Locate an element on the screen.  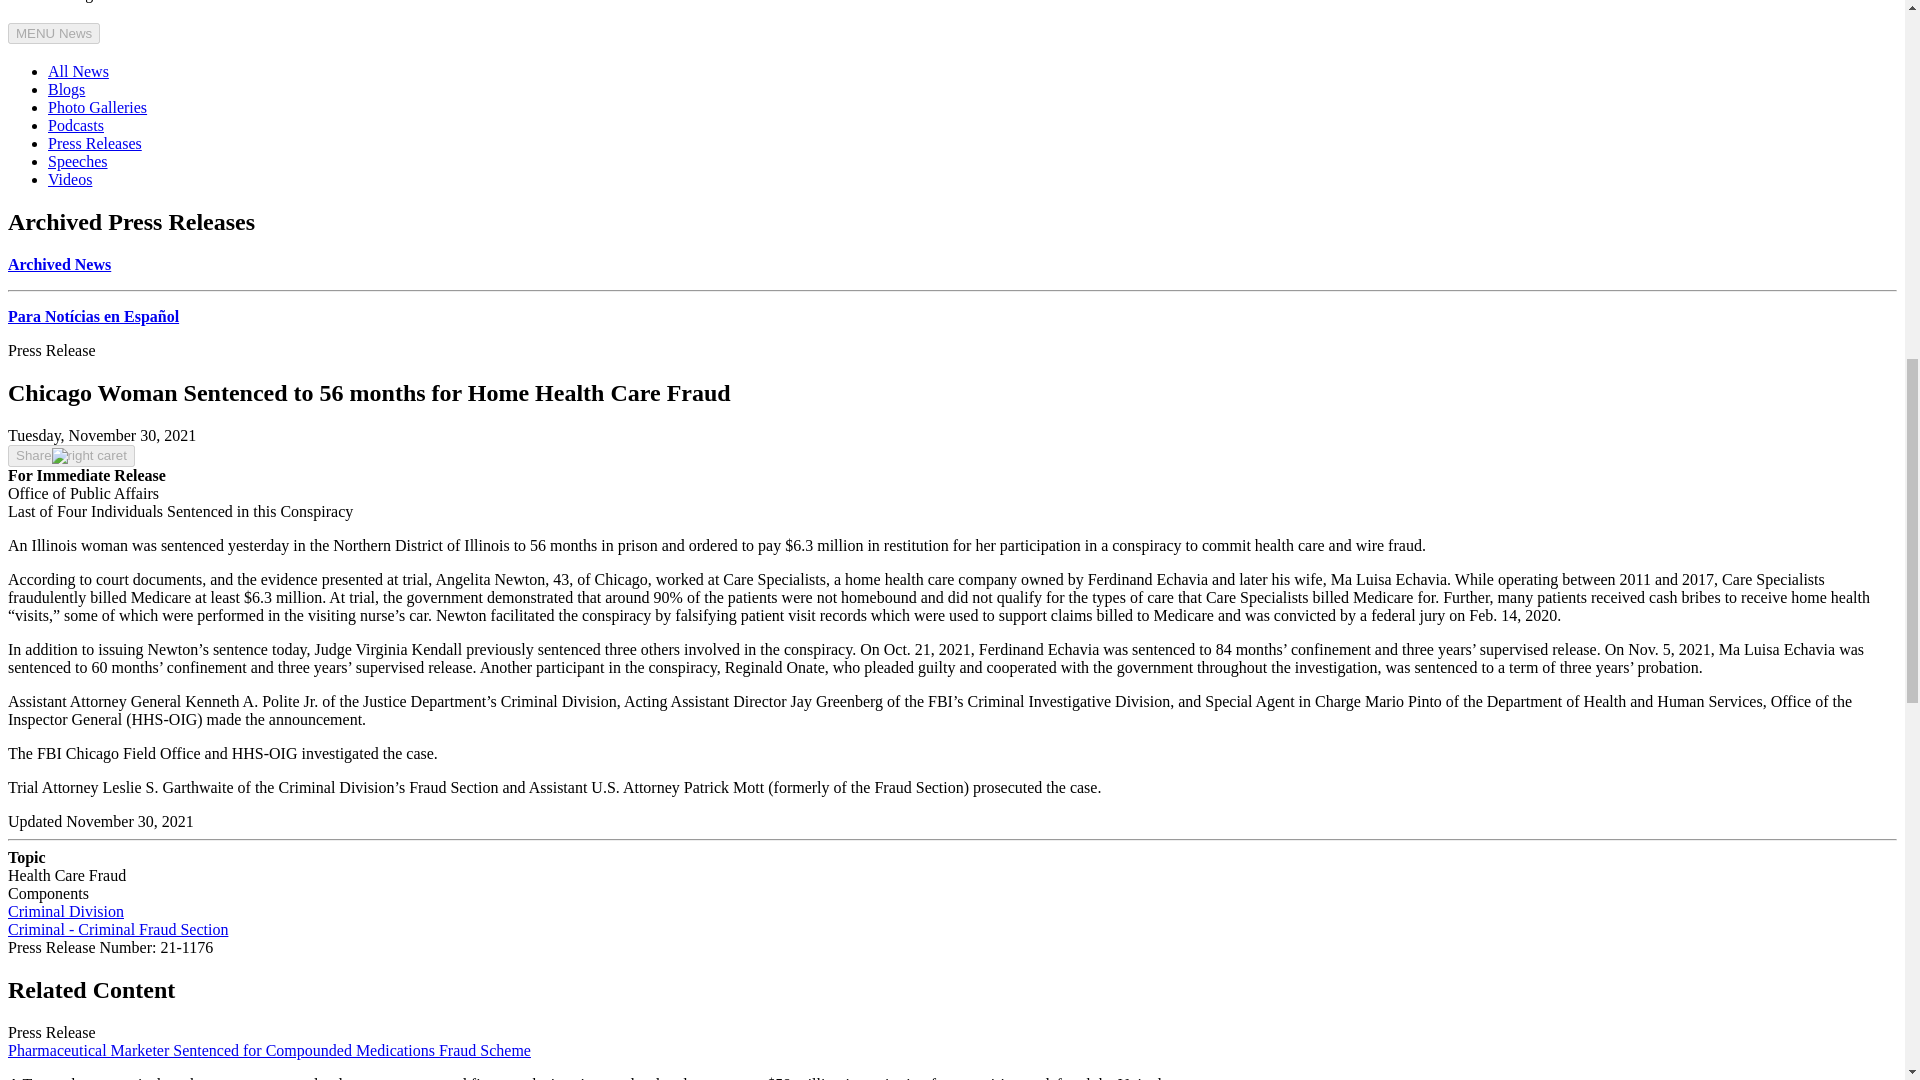
Press Releases is located at coordinates (95, 144).